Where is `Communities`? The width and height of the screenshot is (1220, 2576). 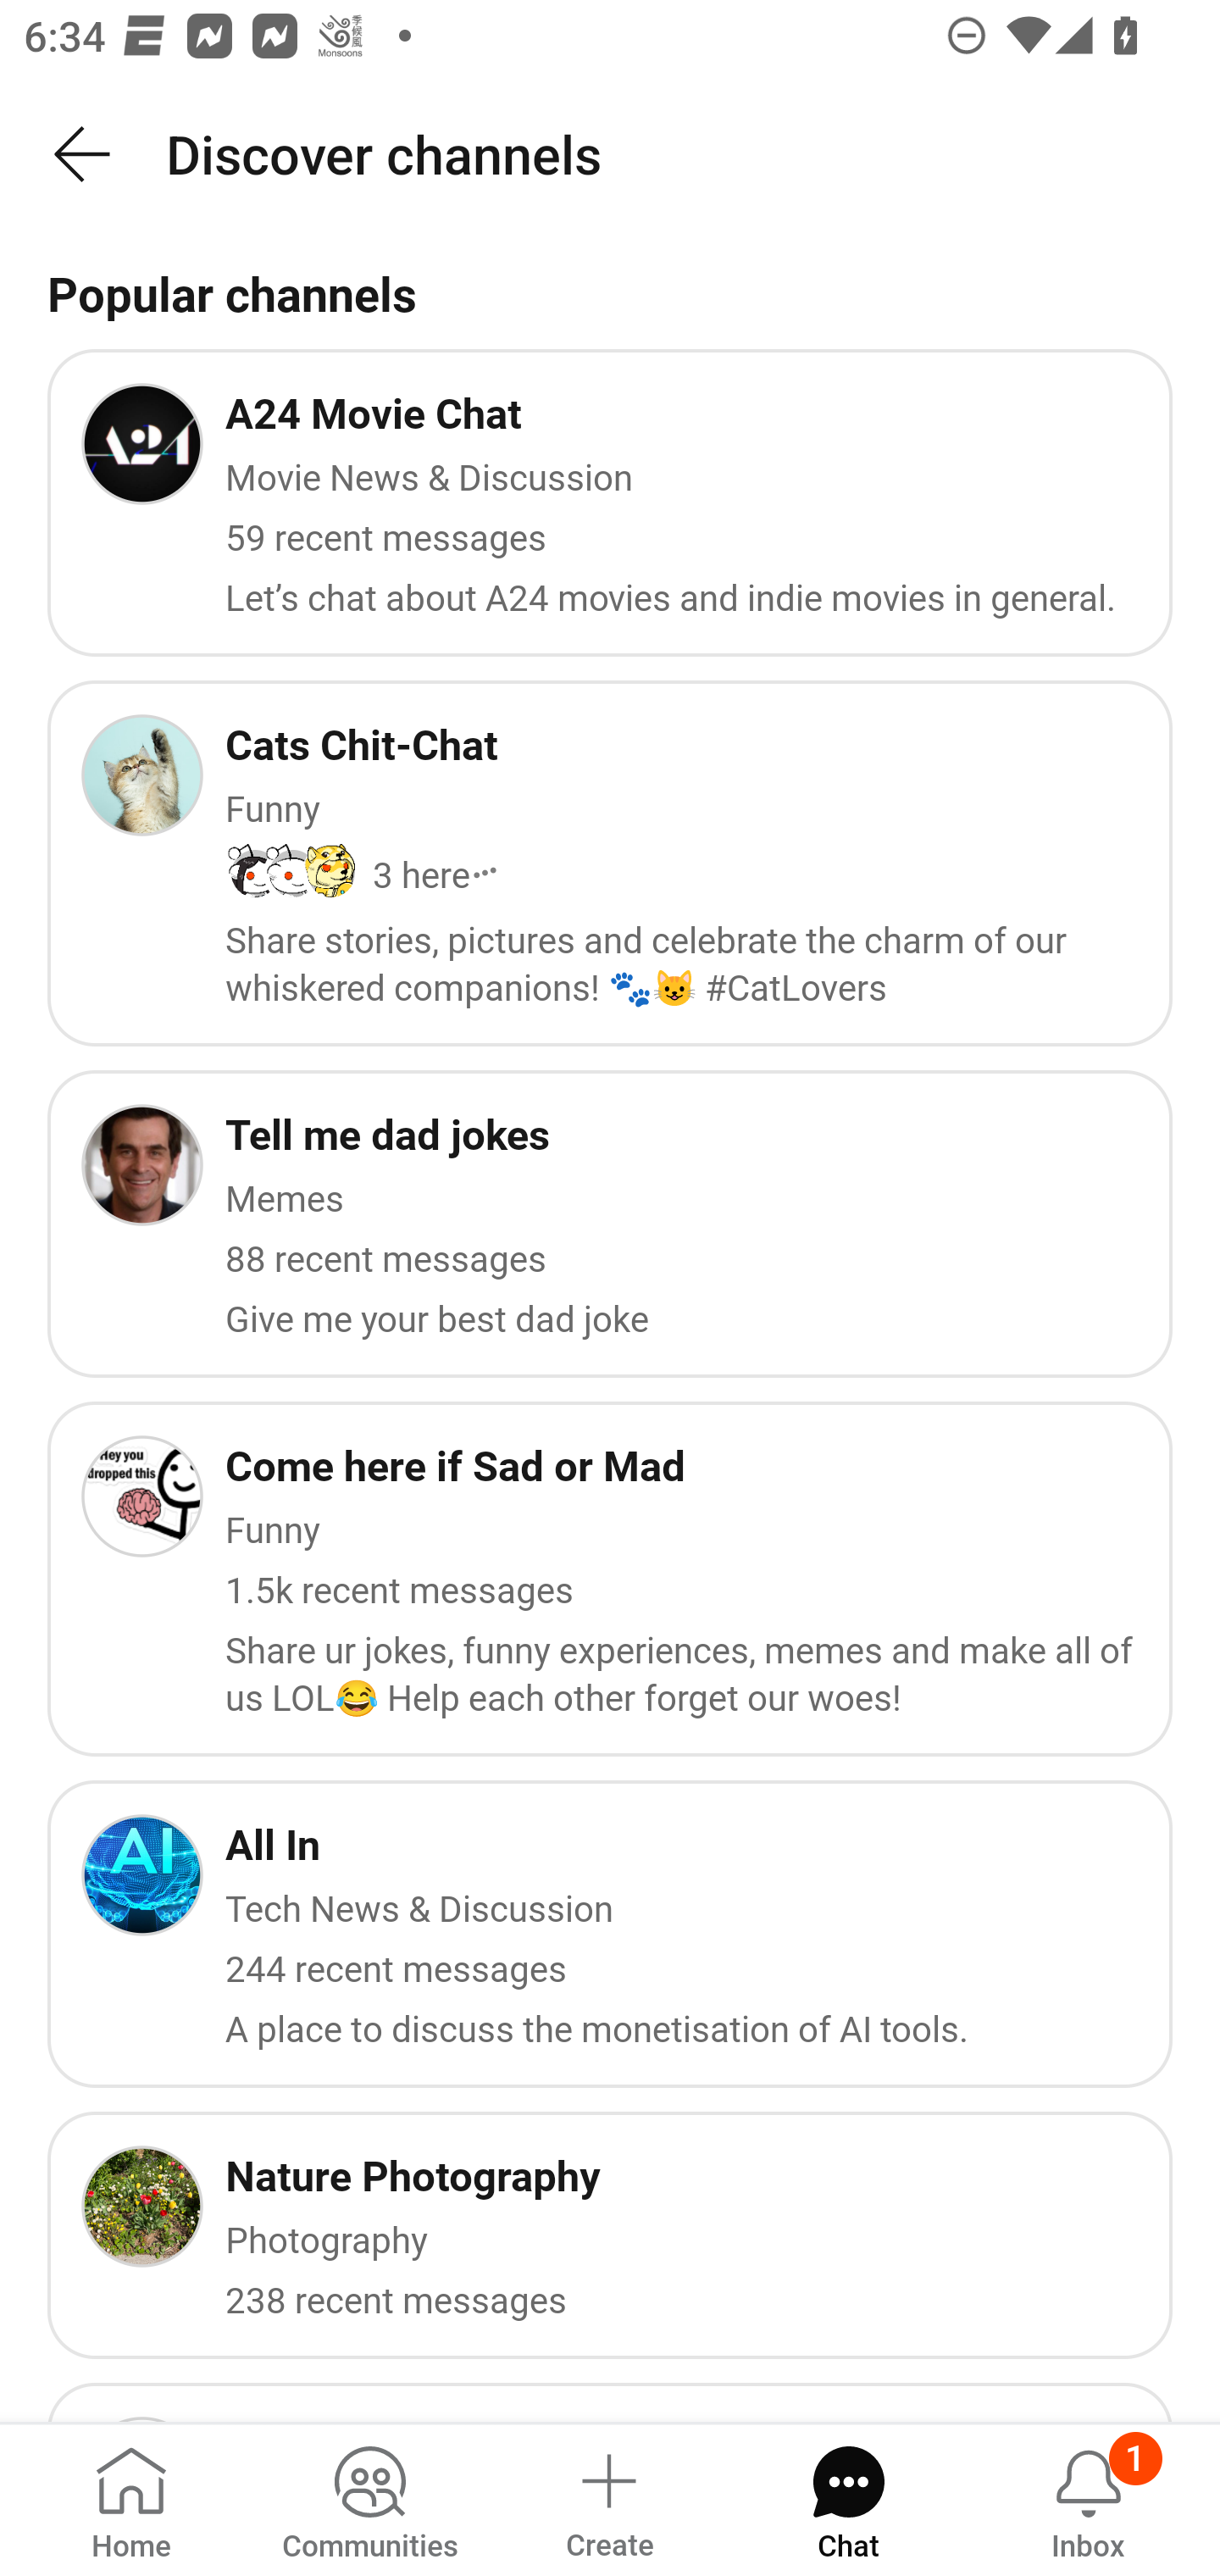 Communities is located at coordinates (369, 2498).